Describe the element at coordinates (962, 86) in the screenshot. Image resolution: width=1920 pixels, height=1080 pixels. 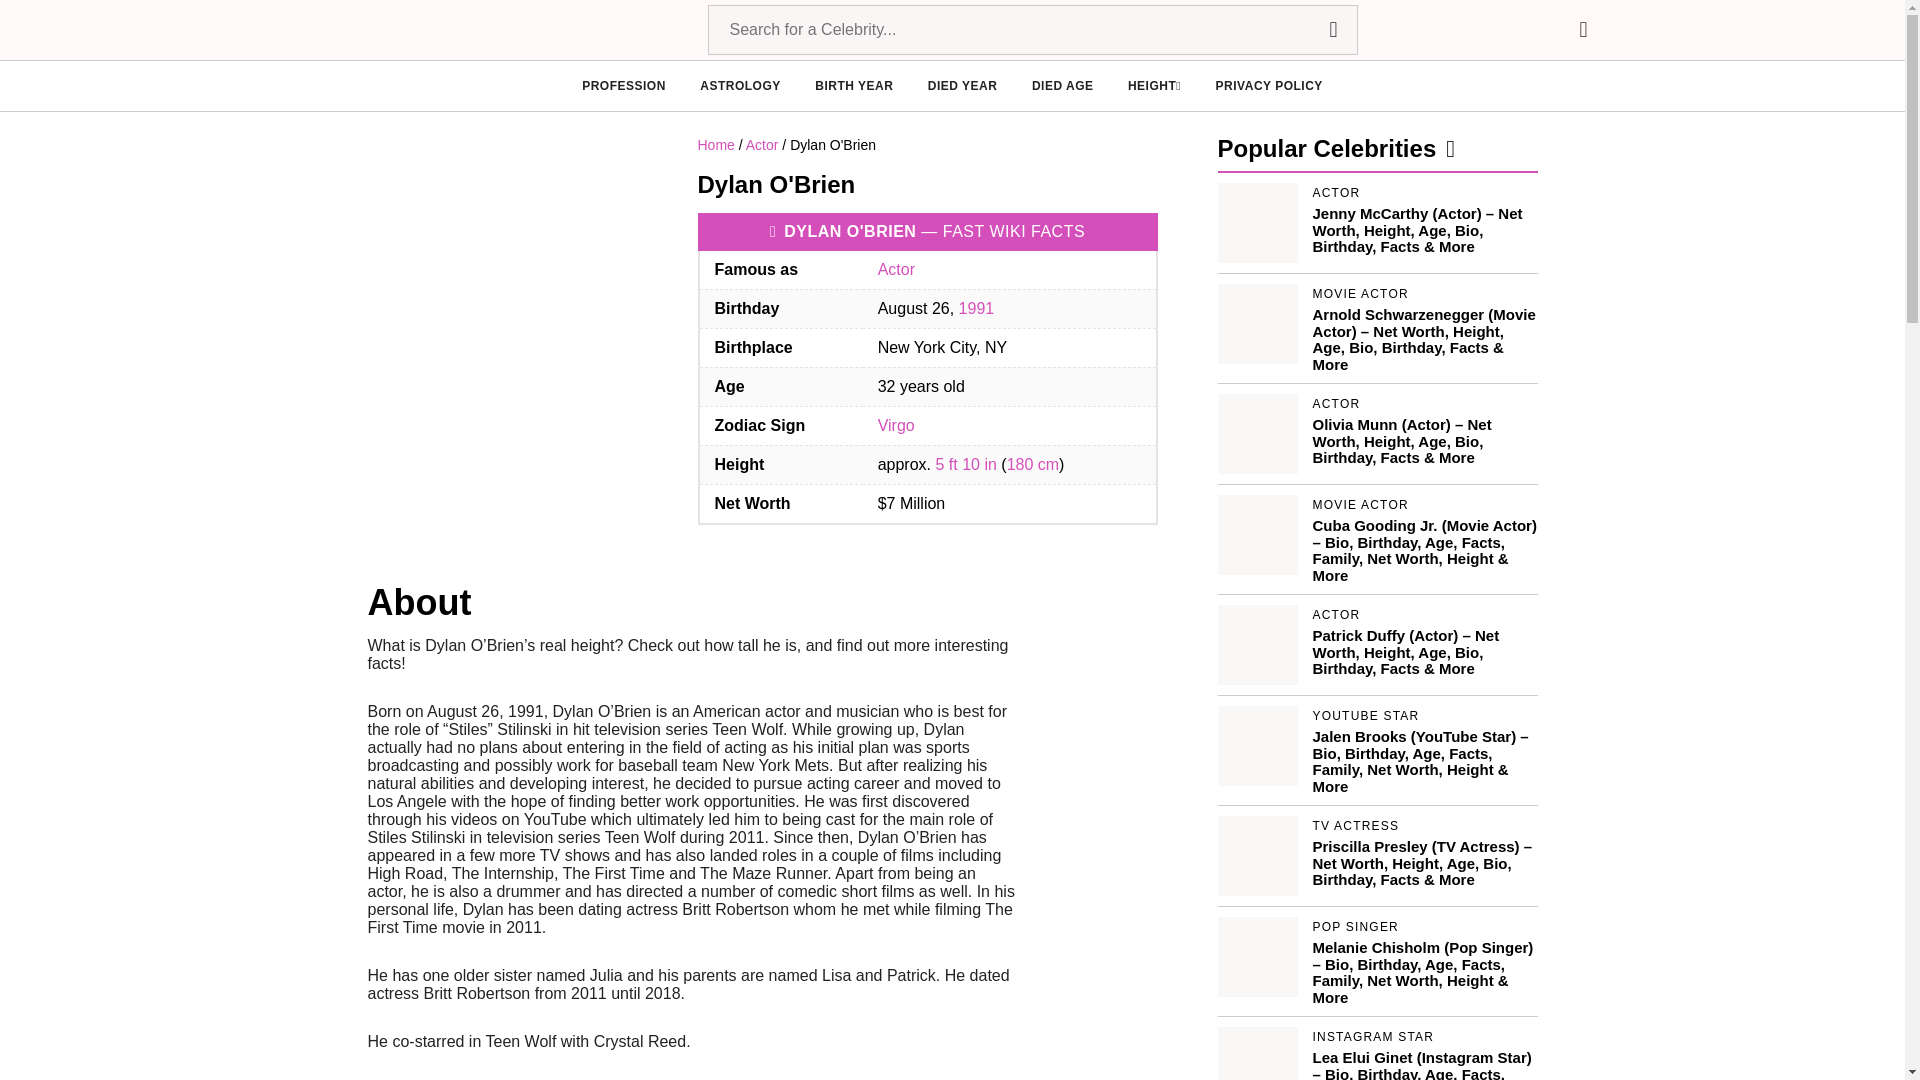
I see `DIED YEAR` at that location.